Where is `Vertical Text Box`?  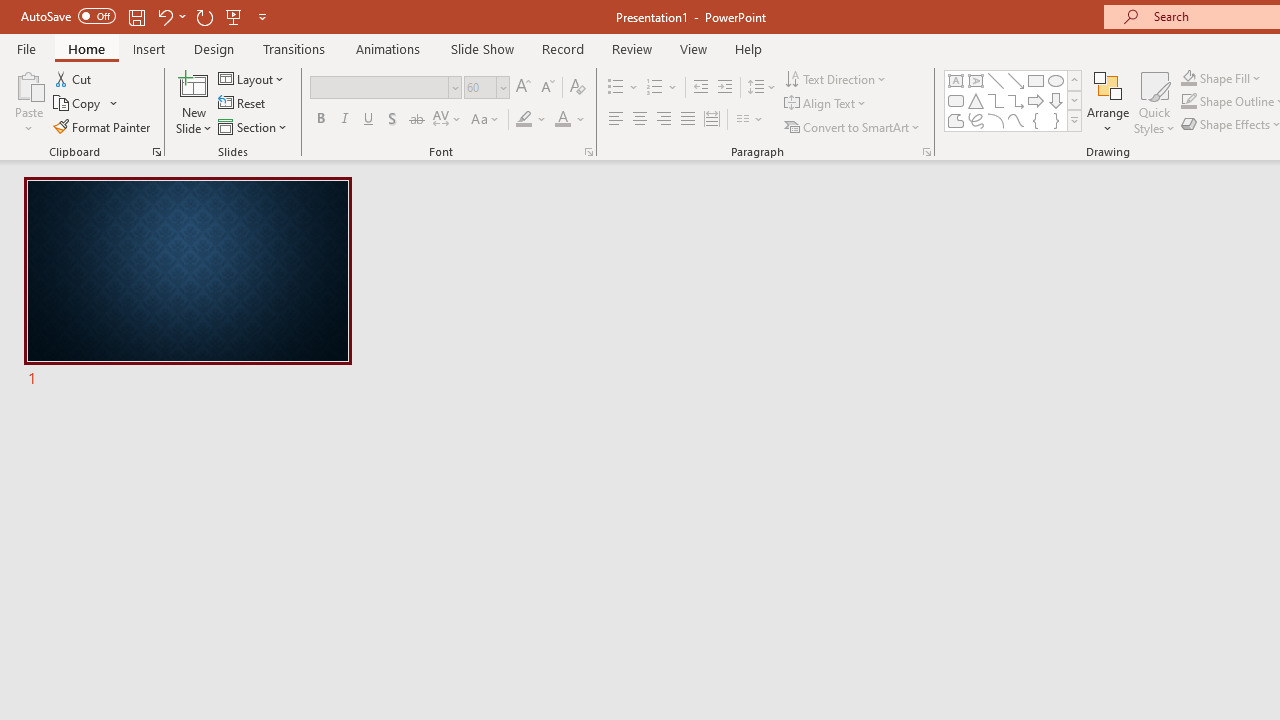
Vertical Text Box is located at coordinates (976, 80).